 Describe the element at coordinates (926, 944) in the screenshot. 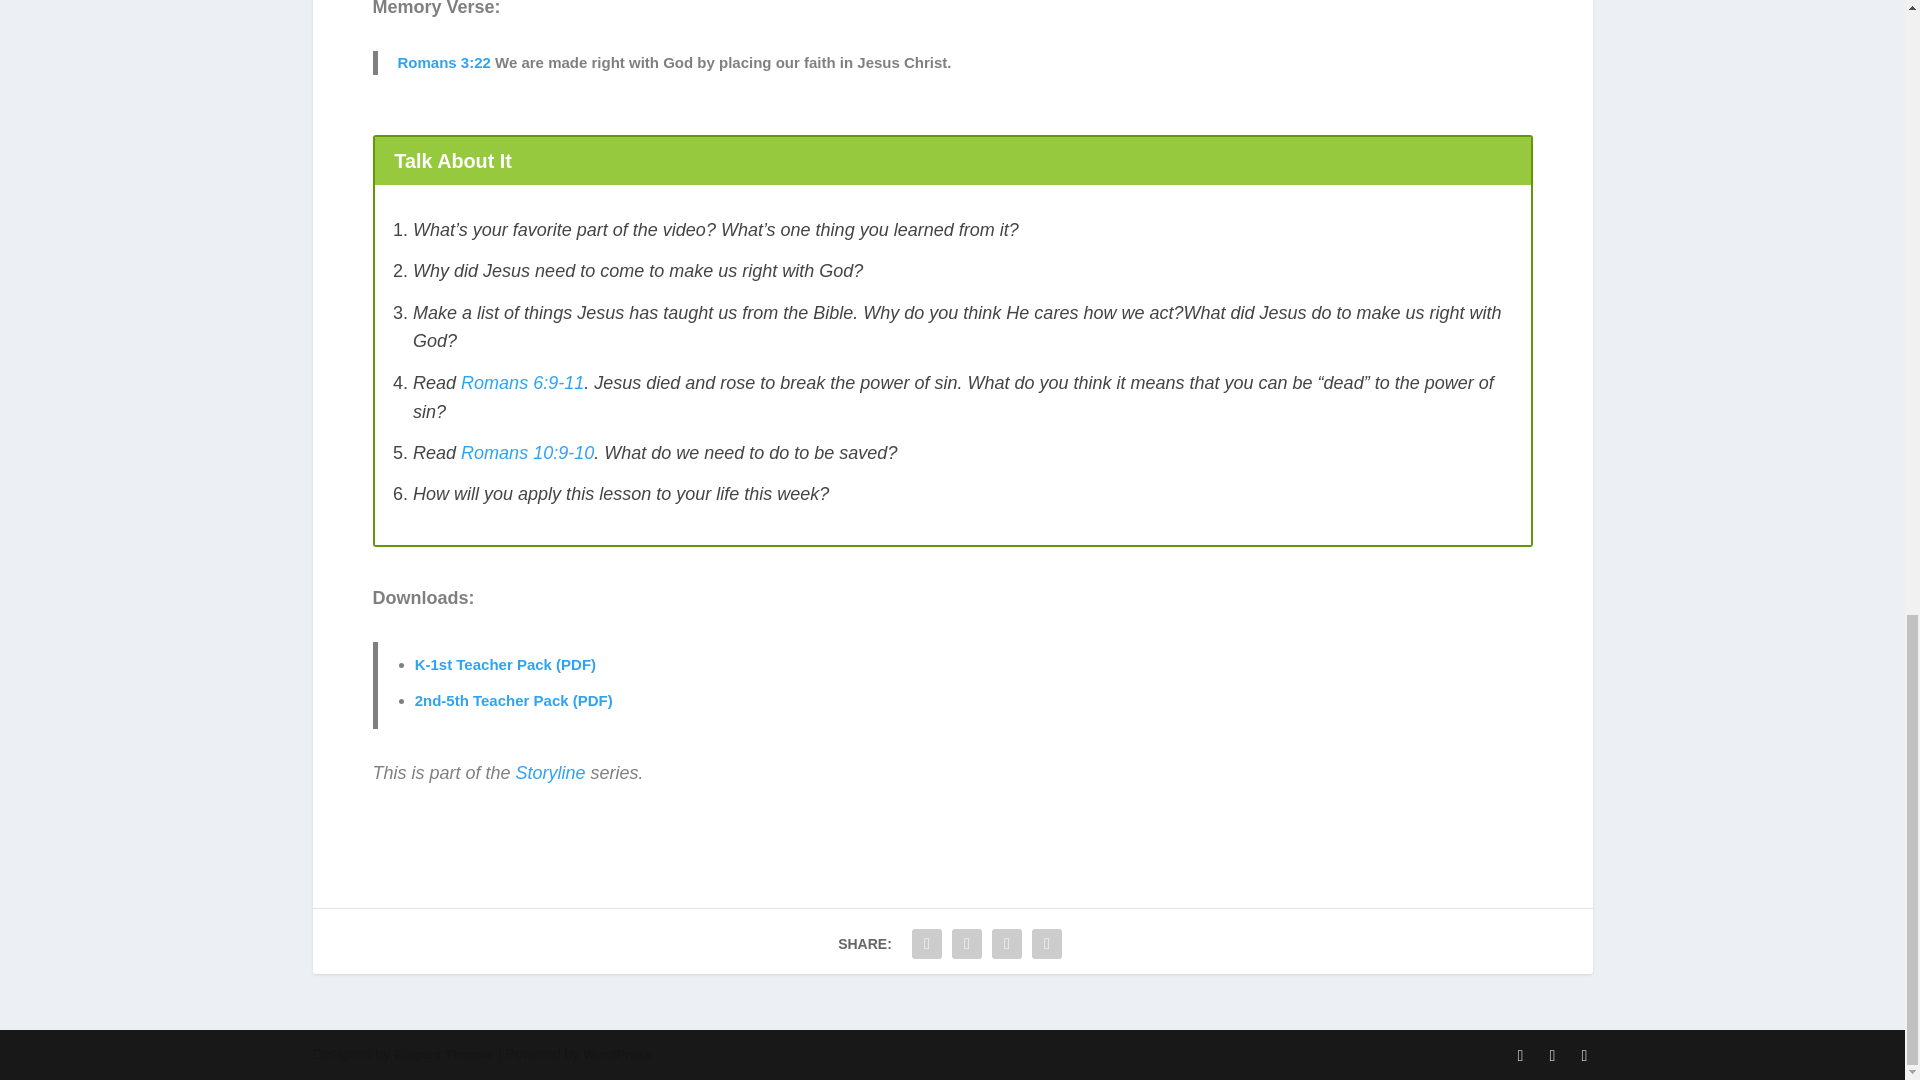

I see `Share "How Jesus Fixed It All" via Facebook` at that location.